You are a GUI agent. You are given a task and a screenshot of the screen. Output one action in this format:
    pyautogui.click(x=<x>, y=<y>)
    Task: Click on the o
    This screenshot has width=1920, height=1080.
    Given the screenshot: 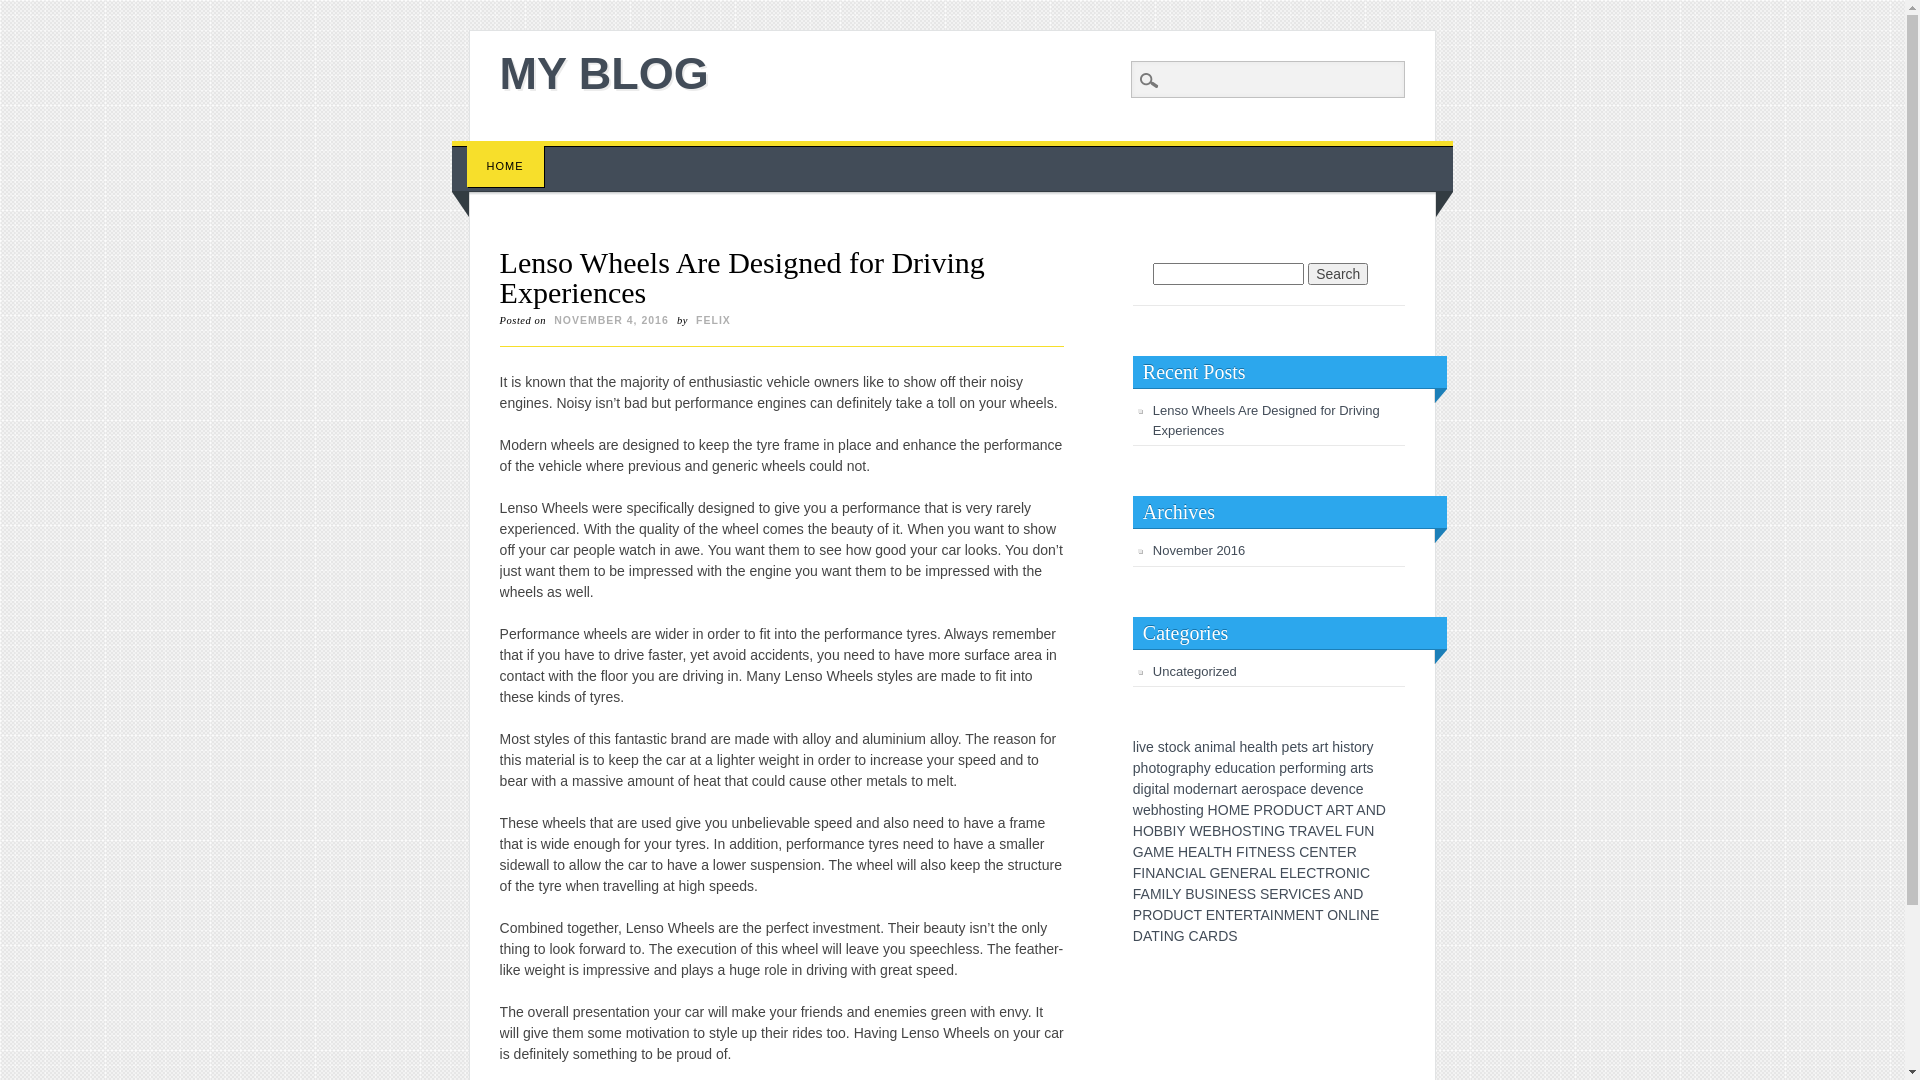 What is the action you would take?
    pyautogui.click(x=1173, y=747)
    